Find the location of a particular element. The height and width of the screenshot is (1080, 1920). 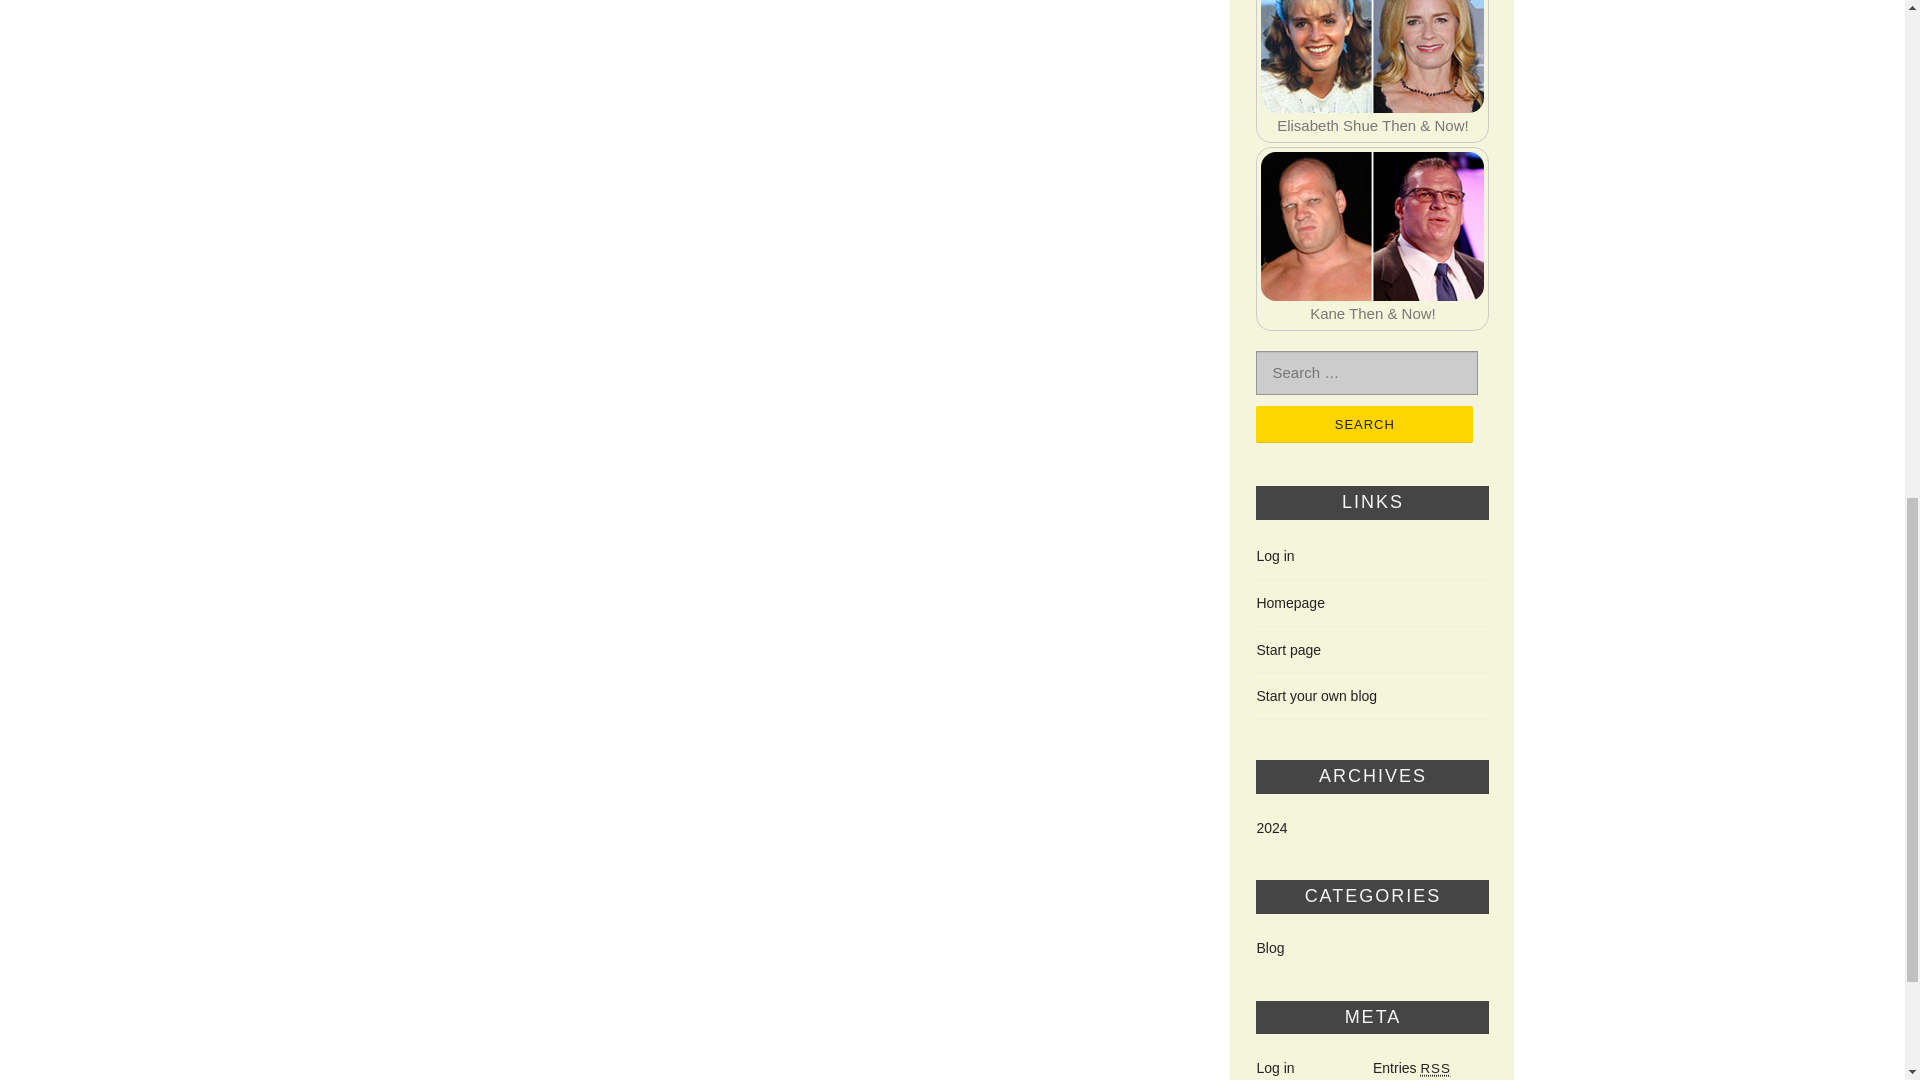

Search is located at coordinates (1364, 424).